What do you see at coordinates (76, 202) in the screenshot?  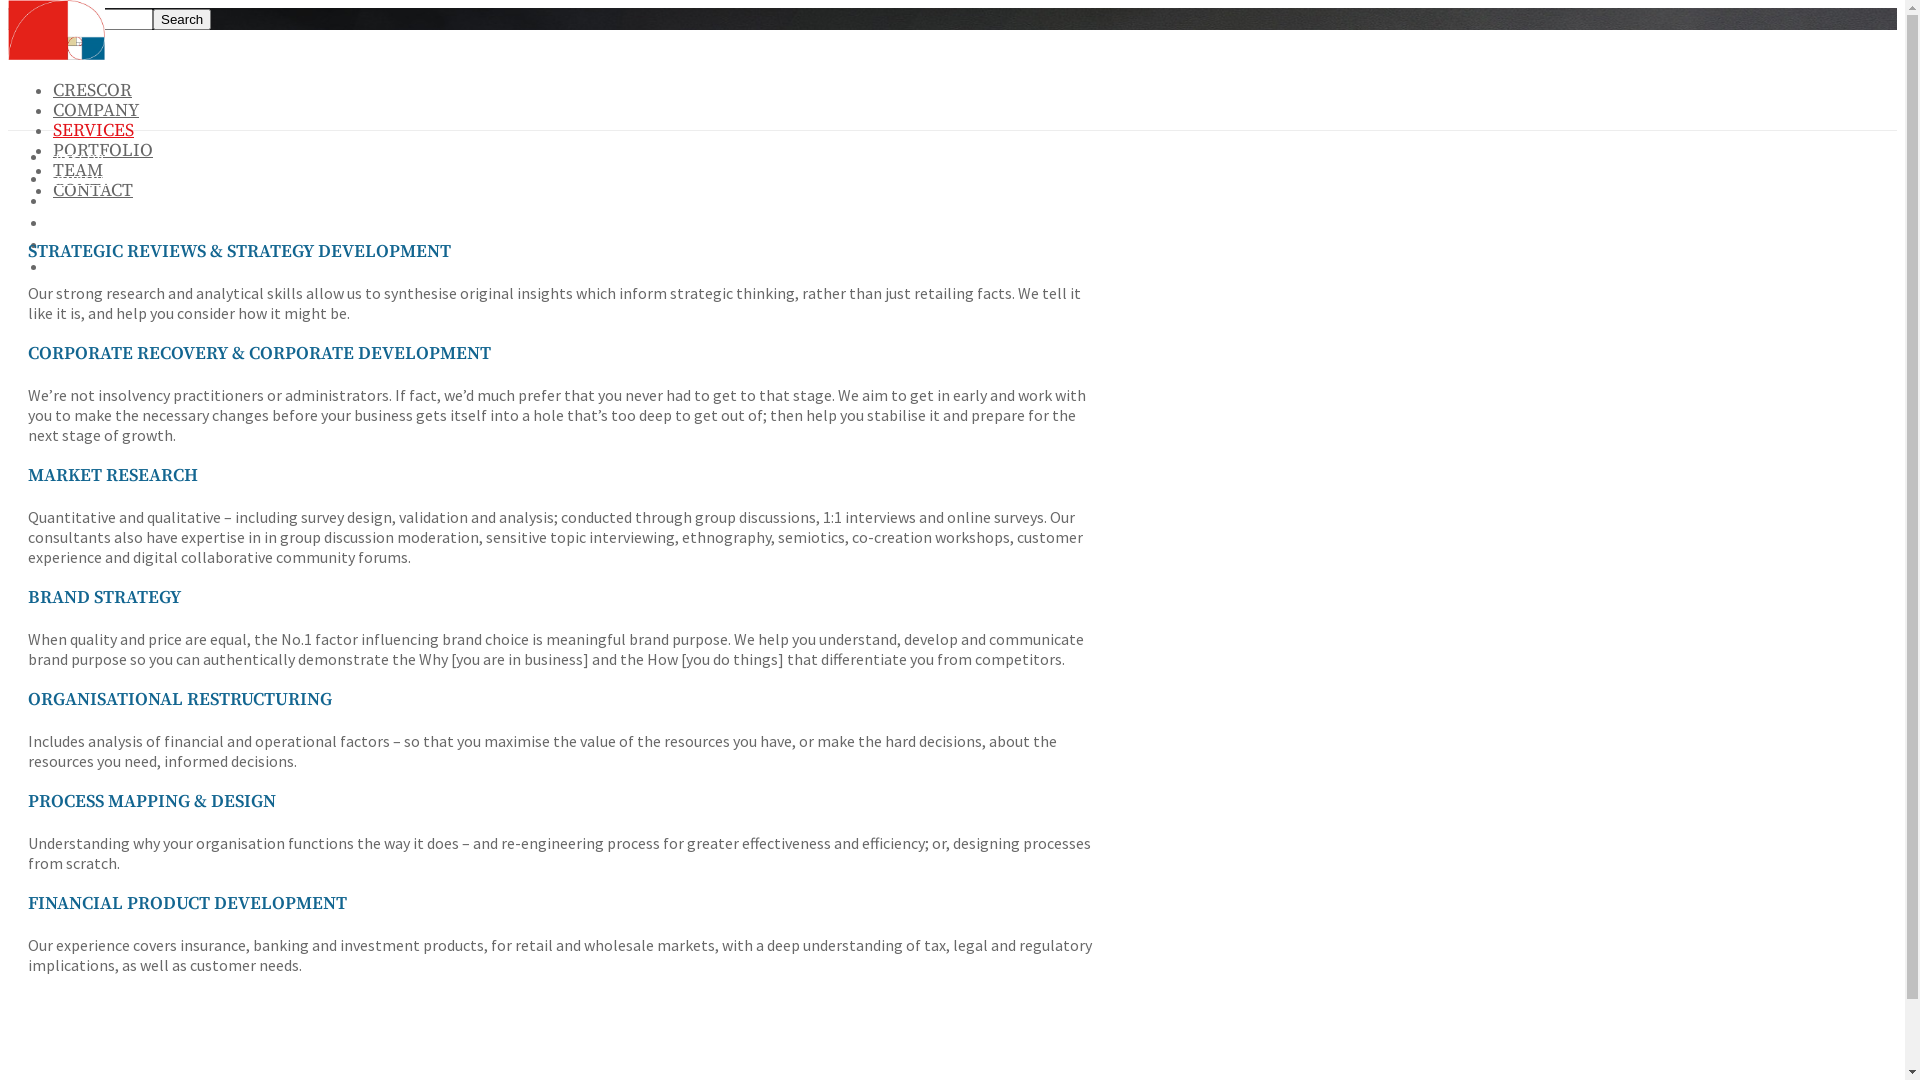 I see `SERVICES` at bounding box center [76, 202].